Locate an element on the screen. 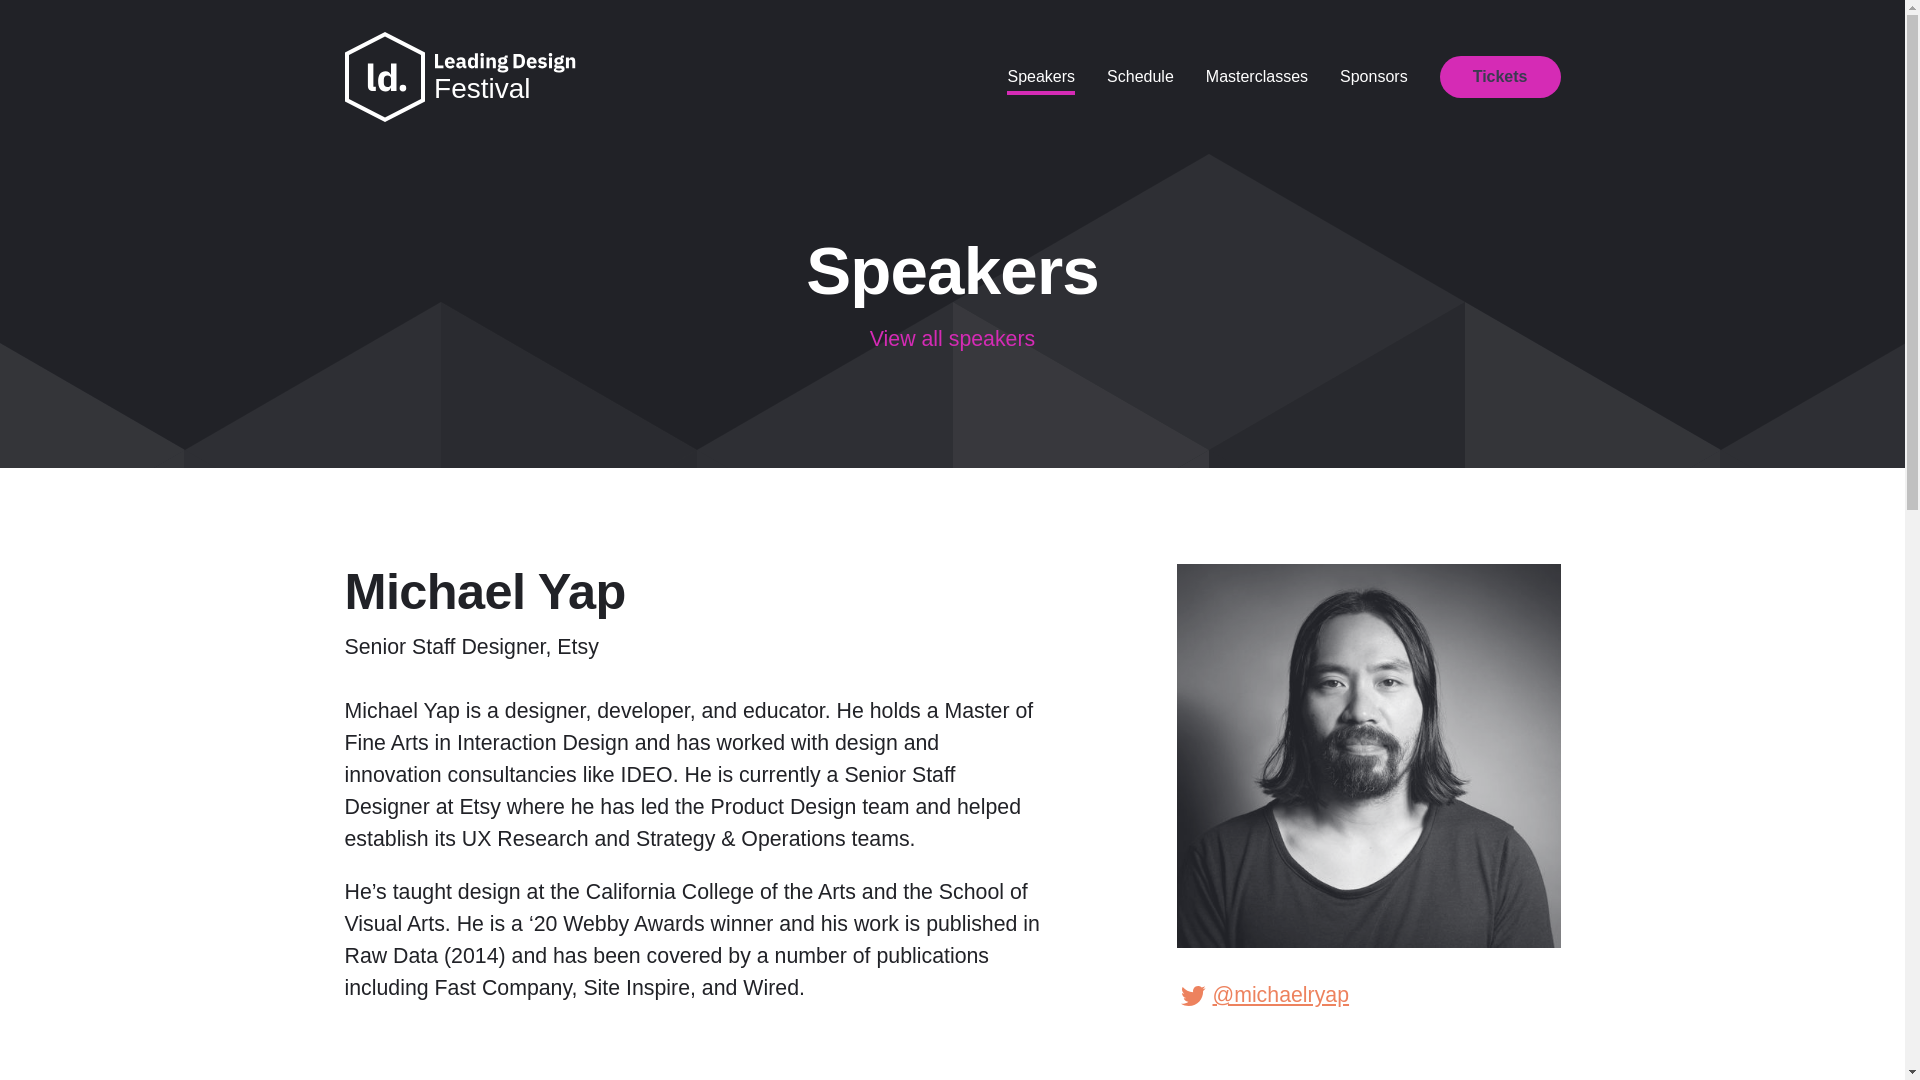 The height and width of the screenshot is (1080, 1920). Speakers is located at coordinates (1040, 77).